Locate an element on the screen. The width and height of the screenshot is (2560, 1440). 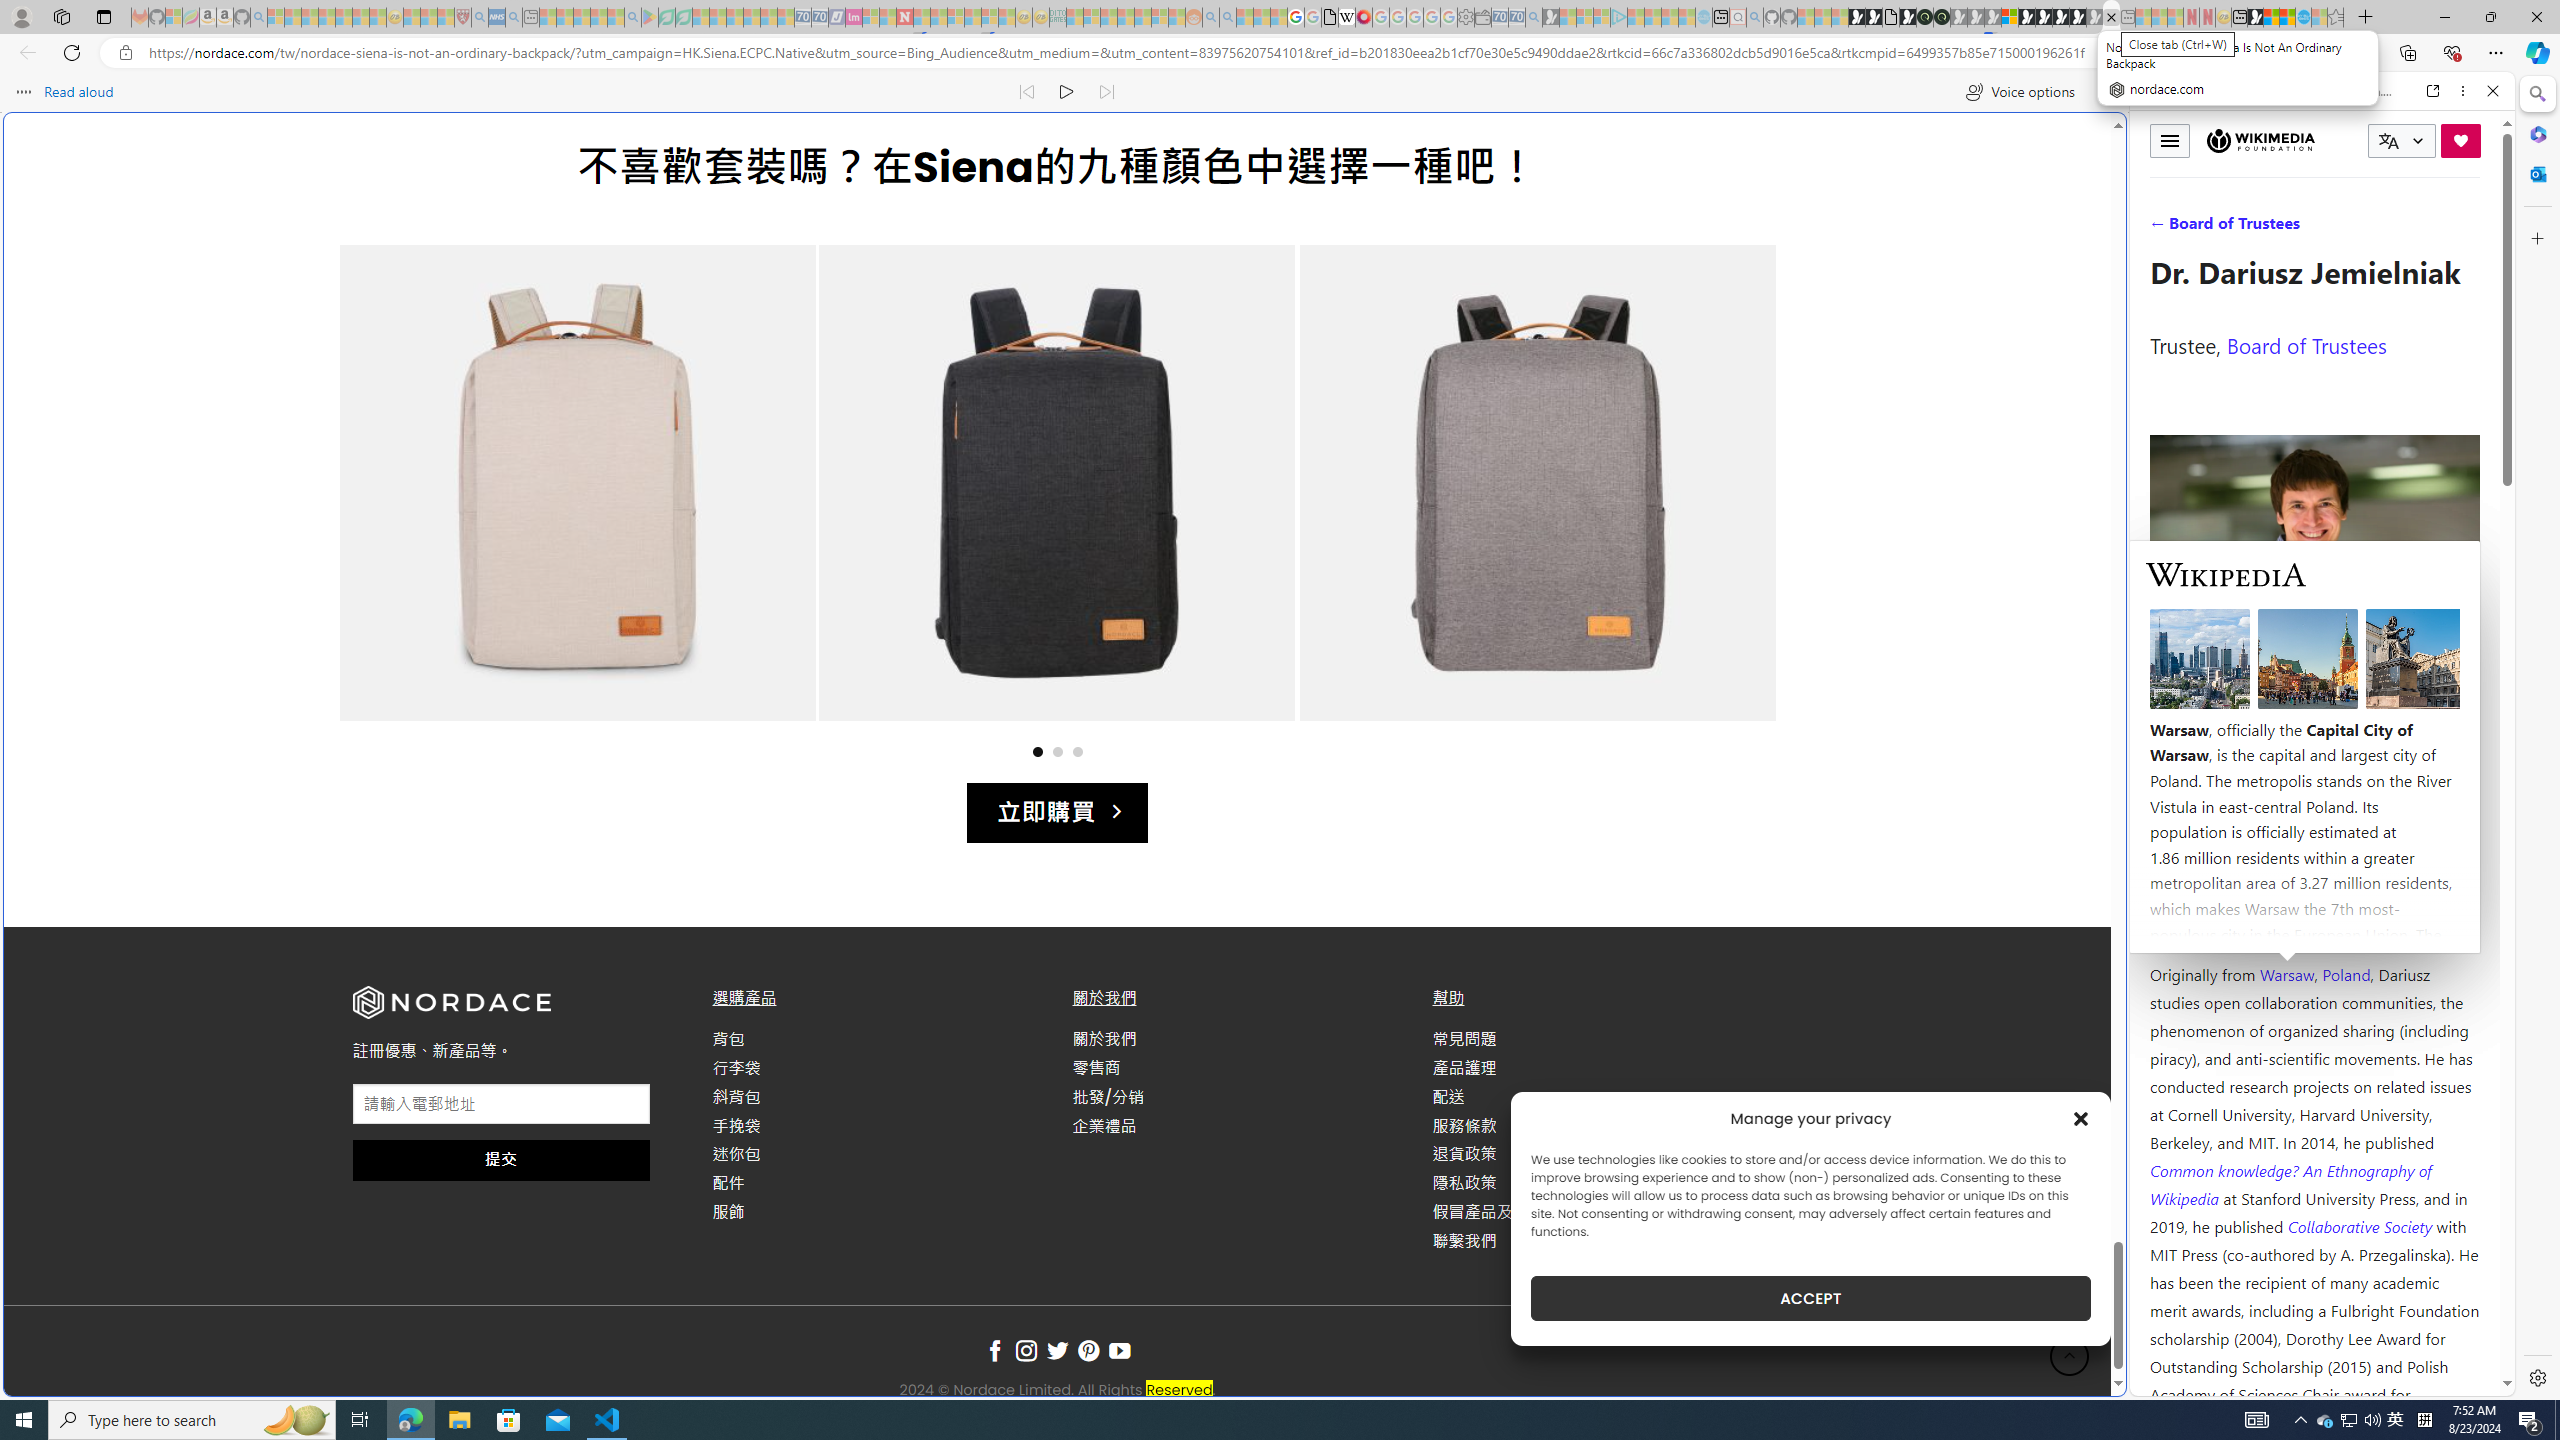
Wikimedia Foundation is located at coordinates (2261, 140).